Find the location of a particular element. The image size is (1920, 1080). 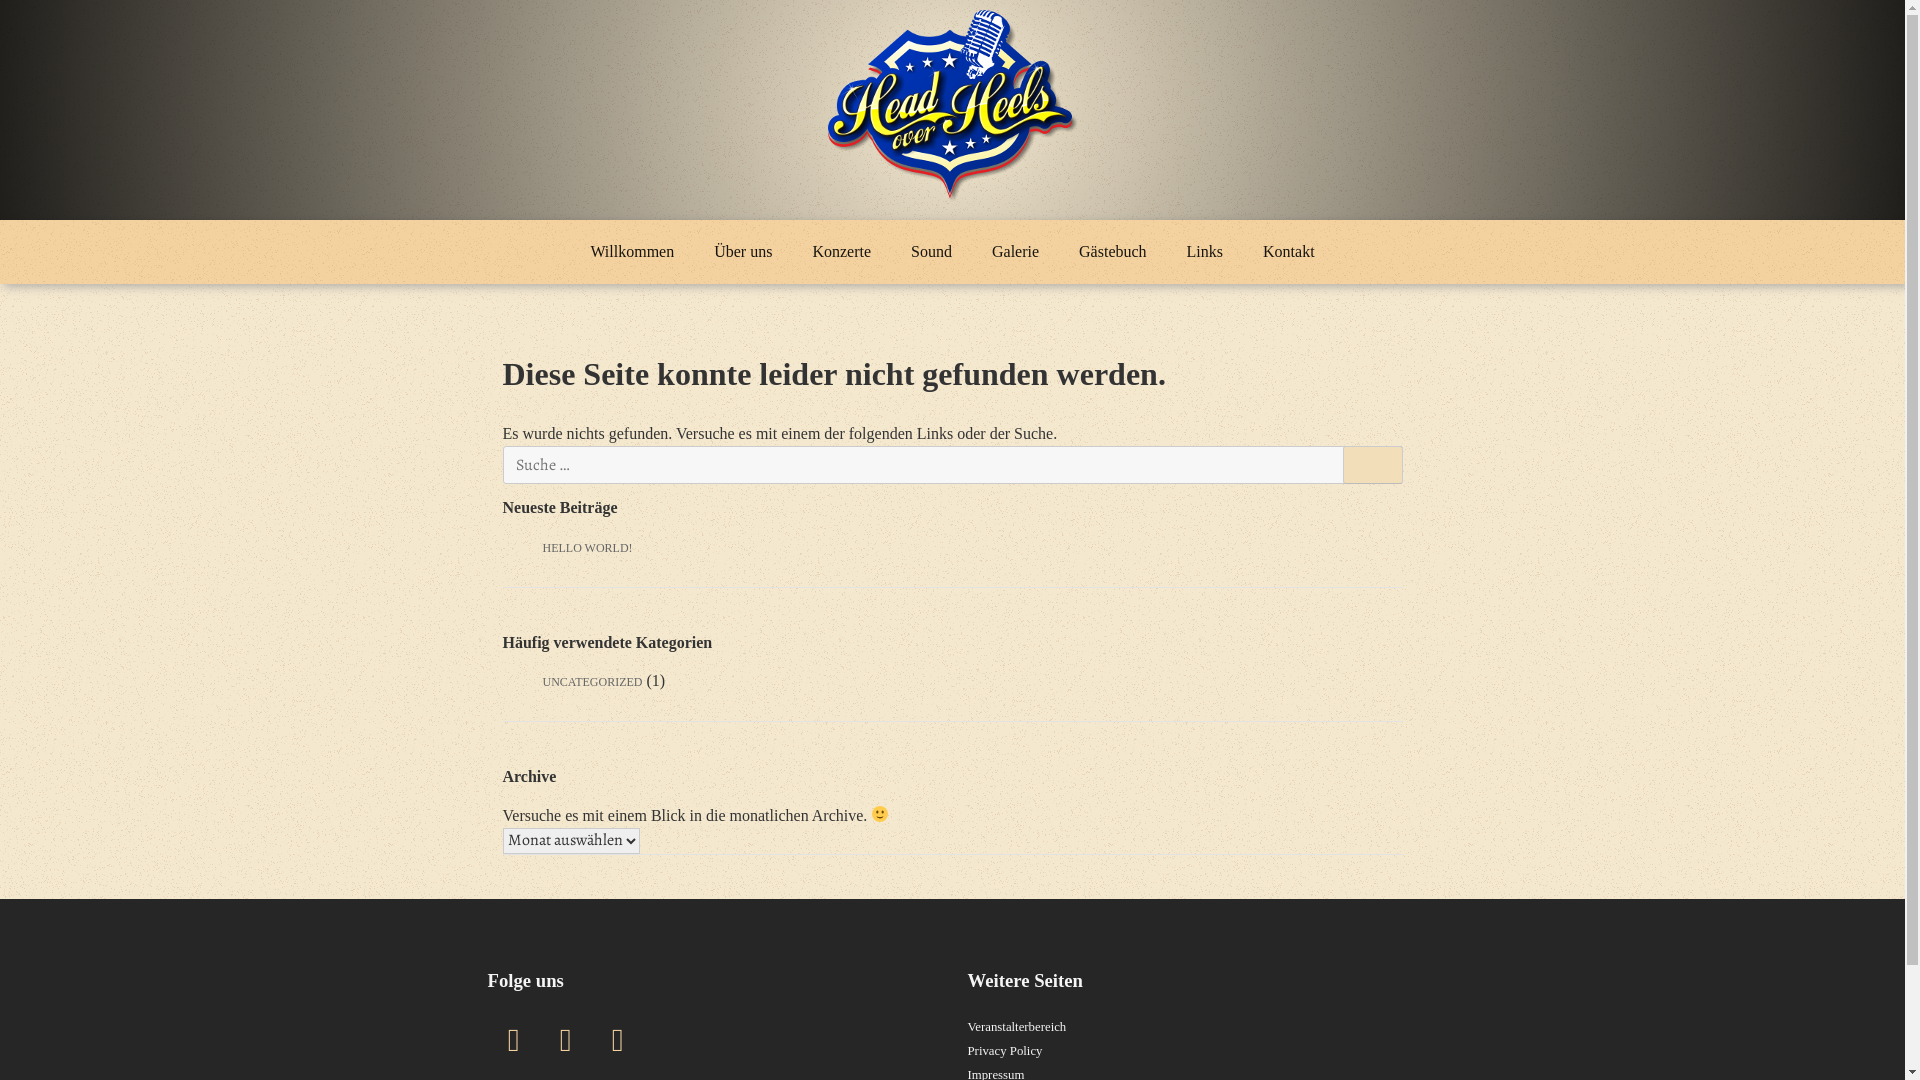

Willkommen is located at coordinates (632, 252).